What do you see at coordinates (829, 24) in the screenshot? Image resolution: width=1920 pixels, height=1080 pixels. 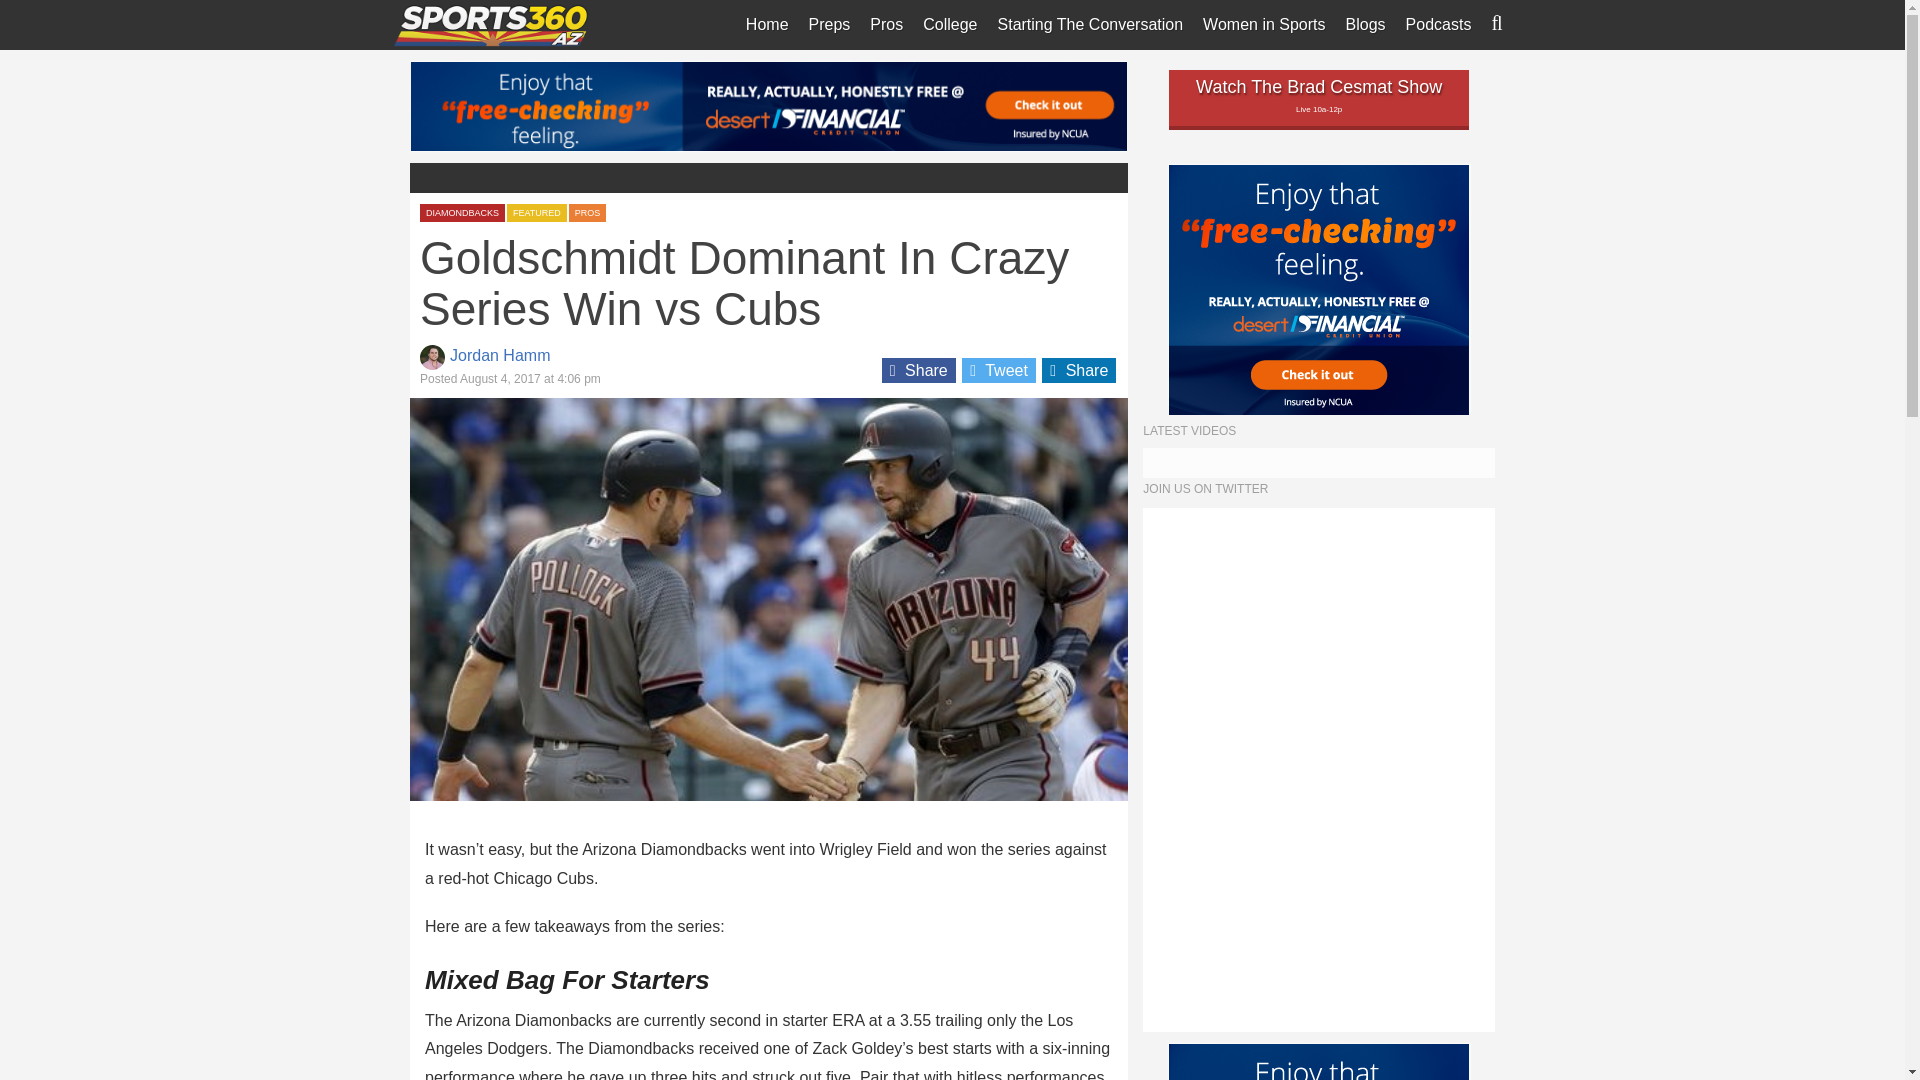 I see `Preps` at bounding box center [829, 24].